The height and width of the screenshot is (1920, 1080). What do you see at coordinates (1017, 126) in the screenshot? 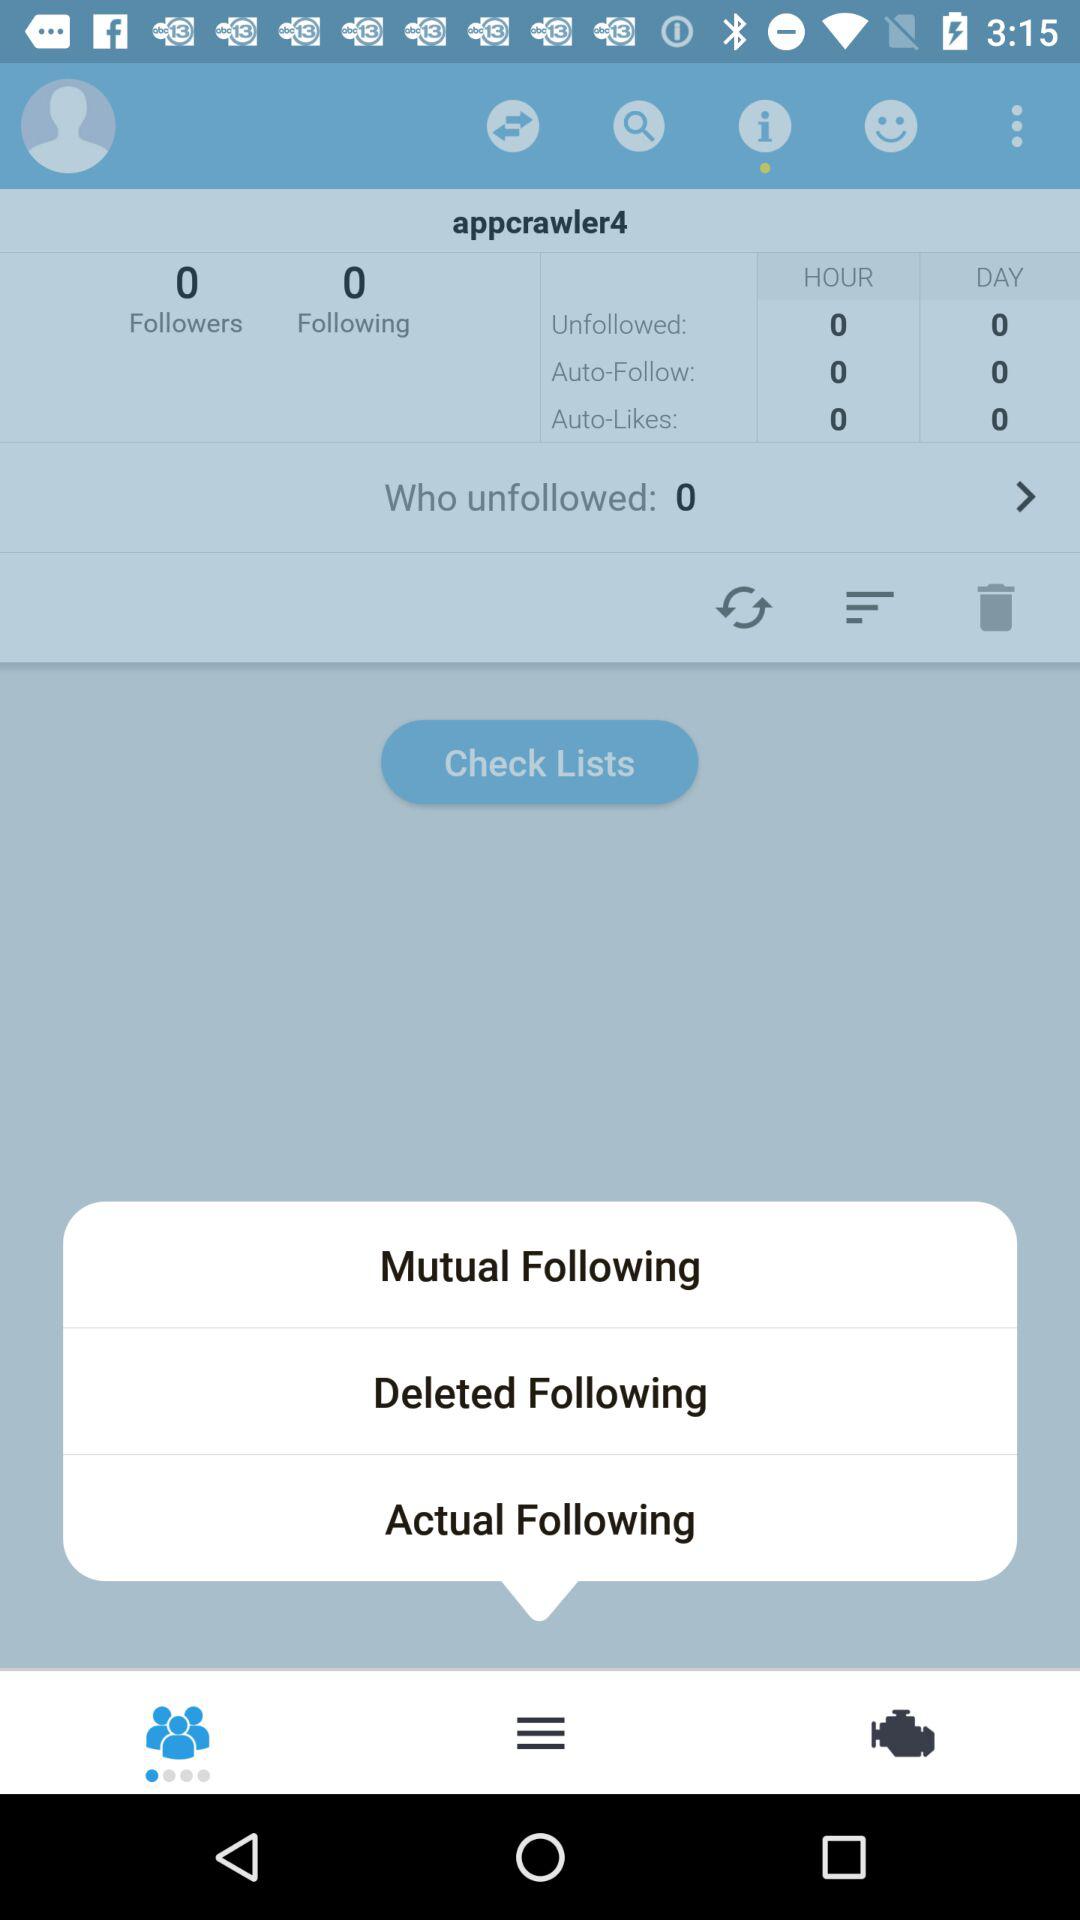
I see `toggle menu` at bounding box center [1017, 126].